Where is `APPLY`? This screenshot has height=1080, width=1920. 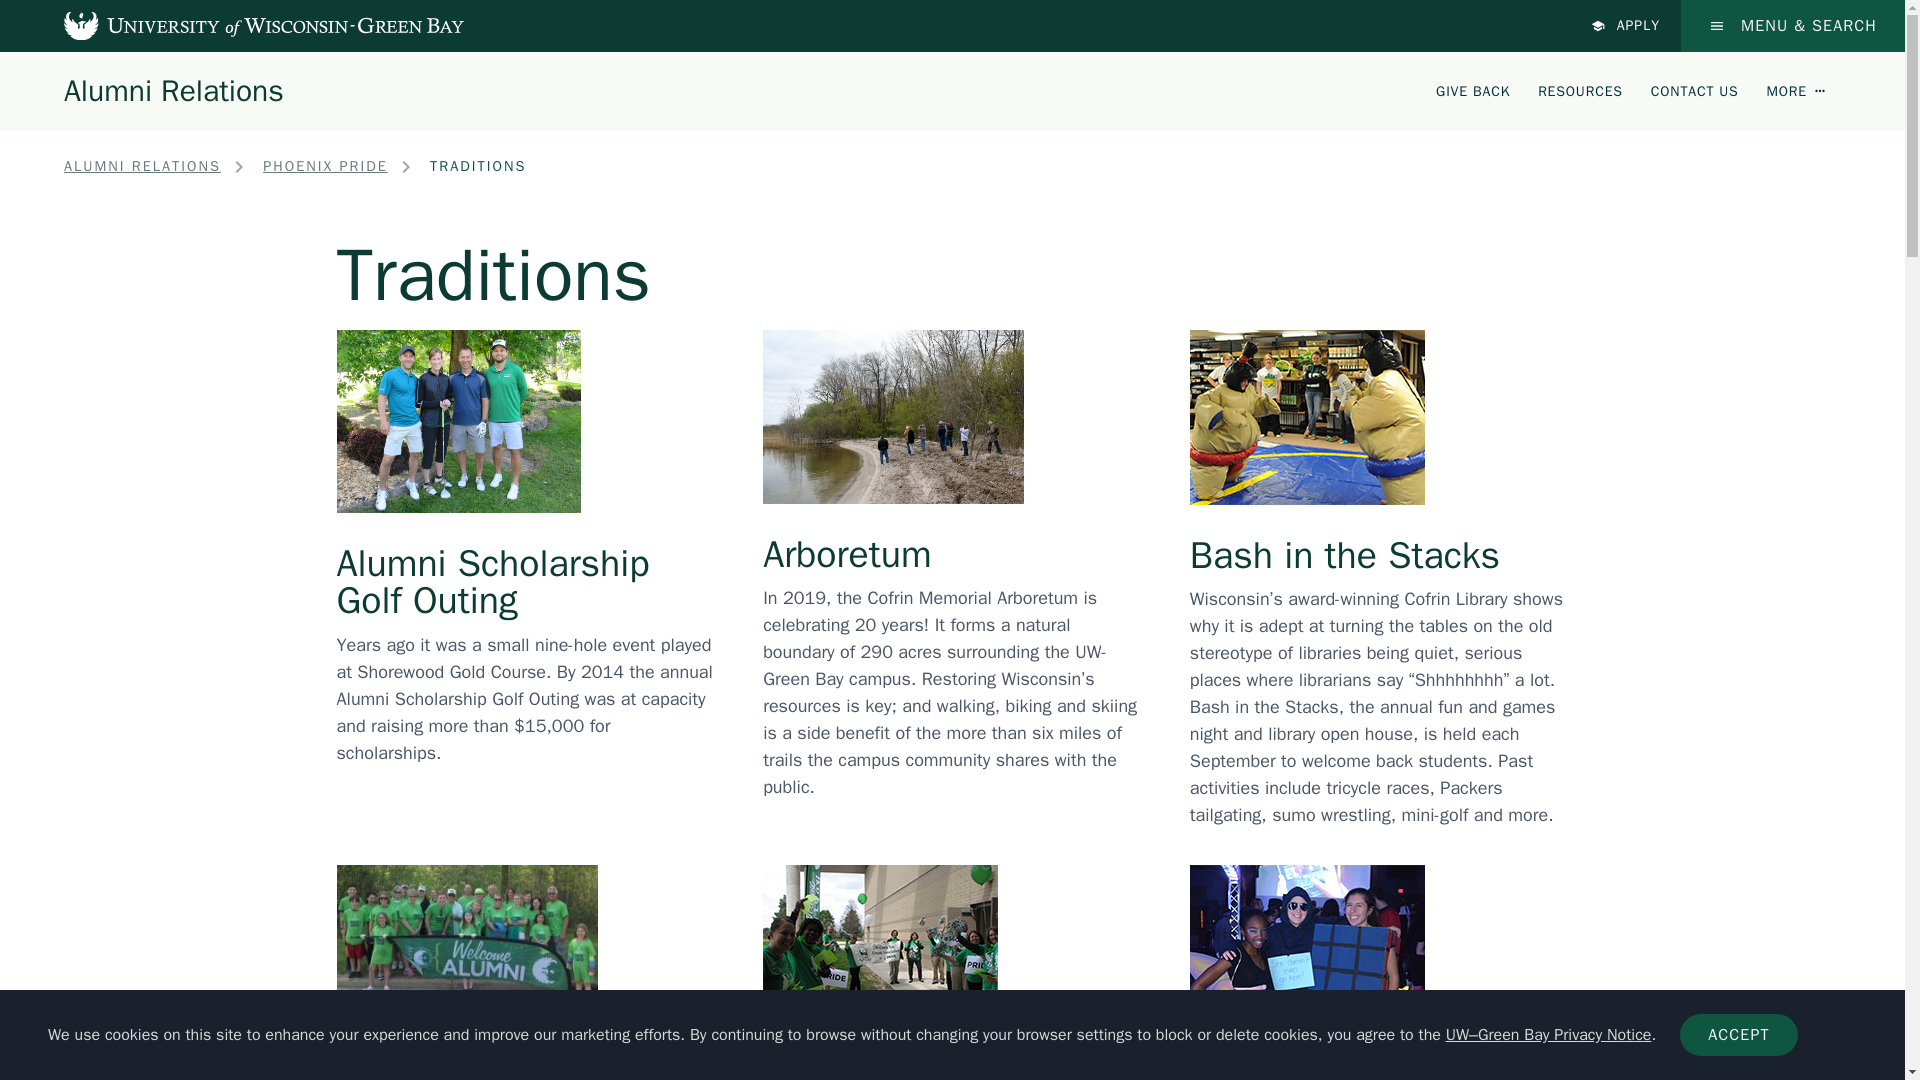 APPLY is located at coordinates (1626, 26).